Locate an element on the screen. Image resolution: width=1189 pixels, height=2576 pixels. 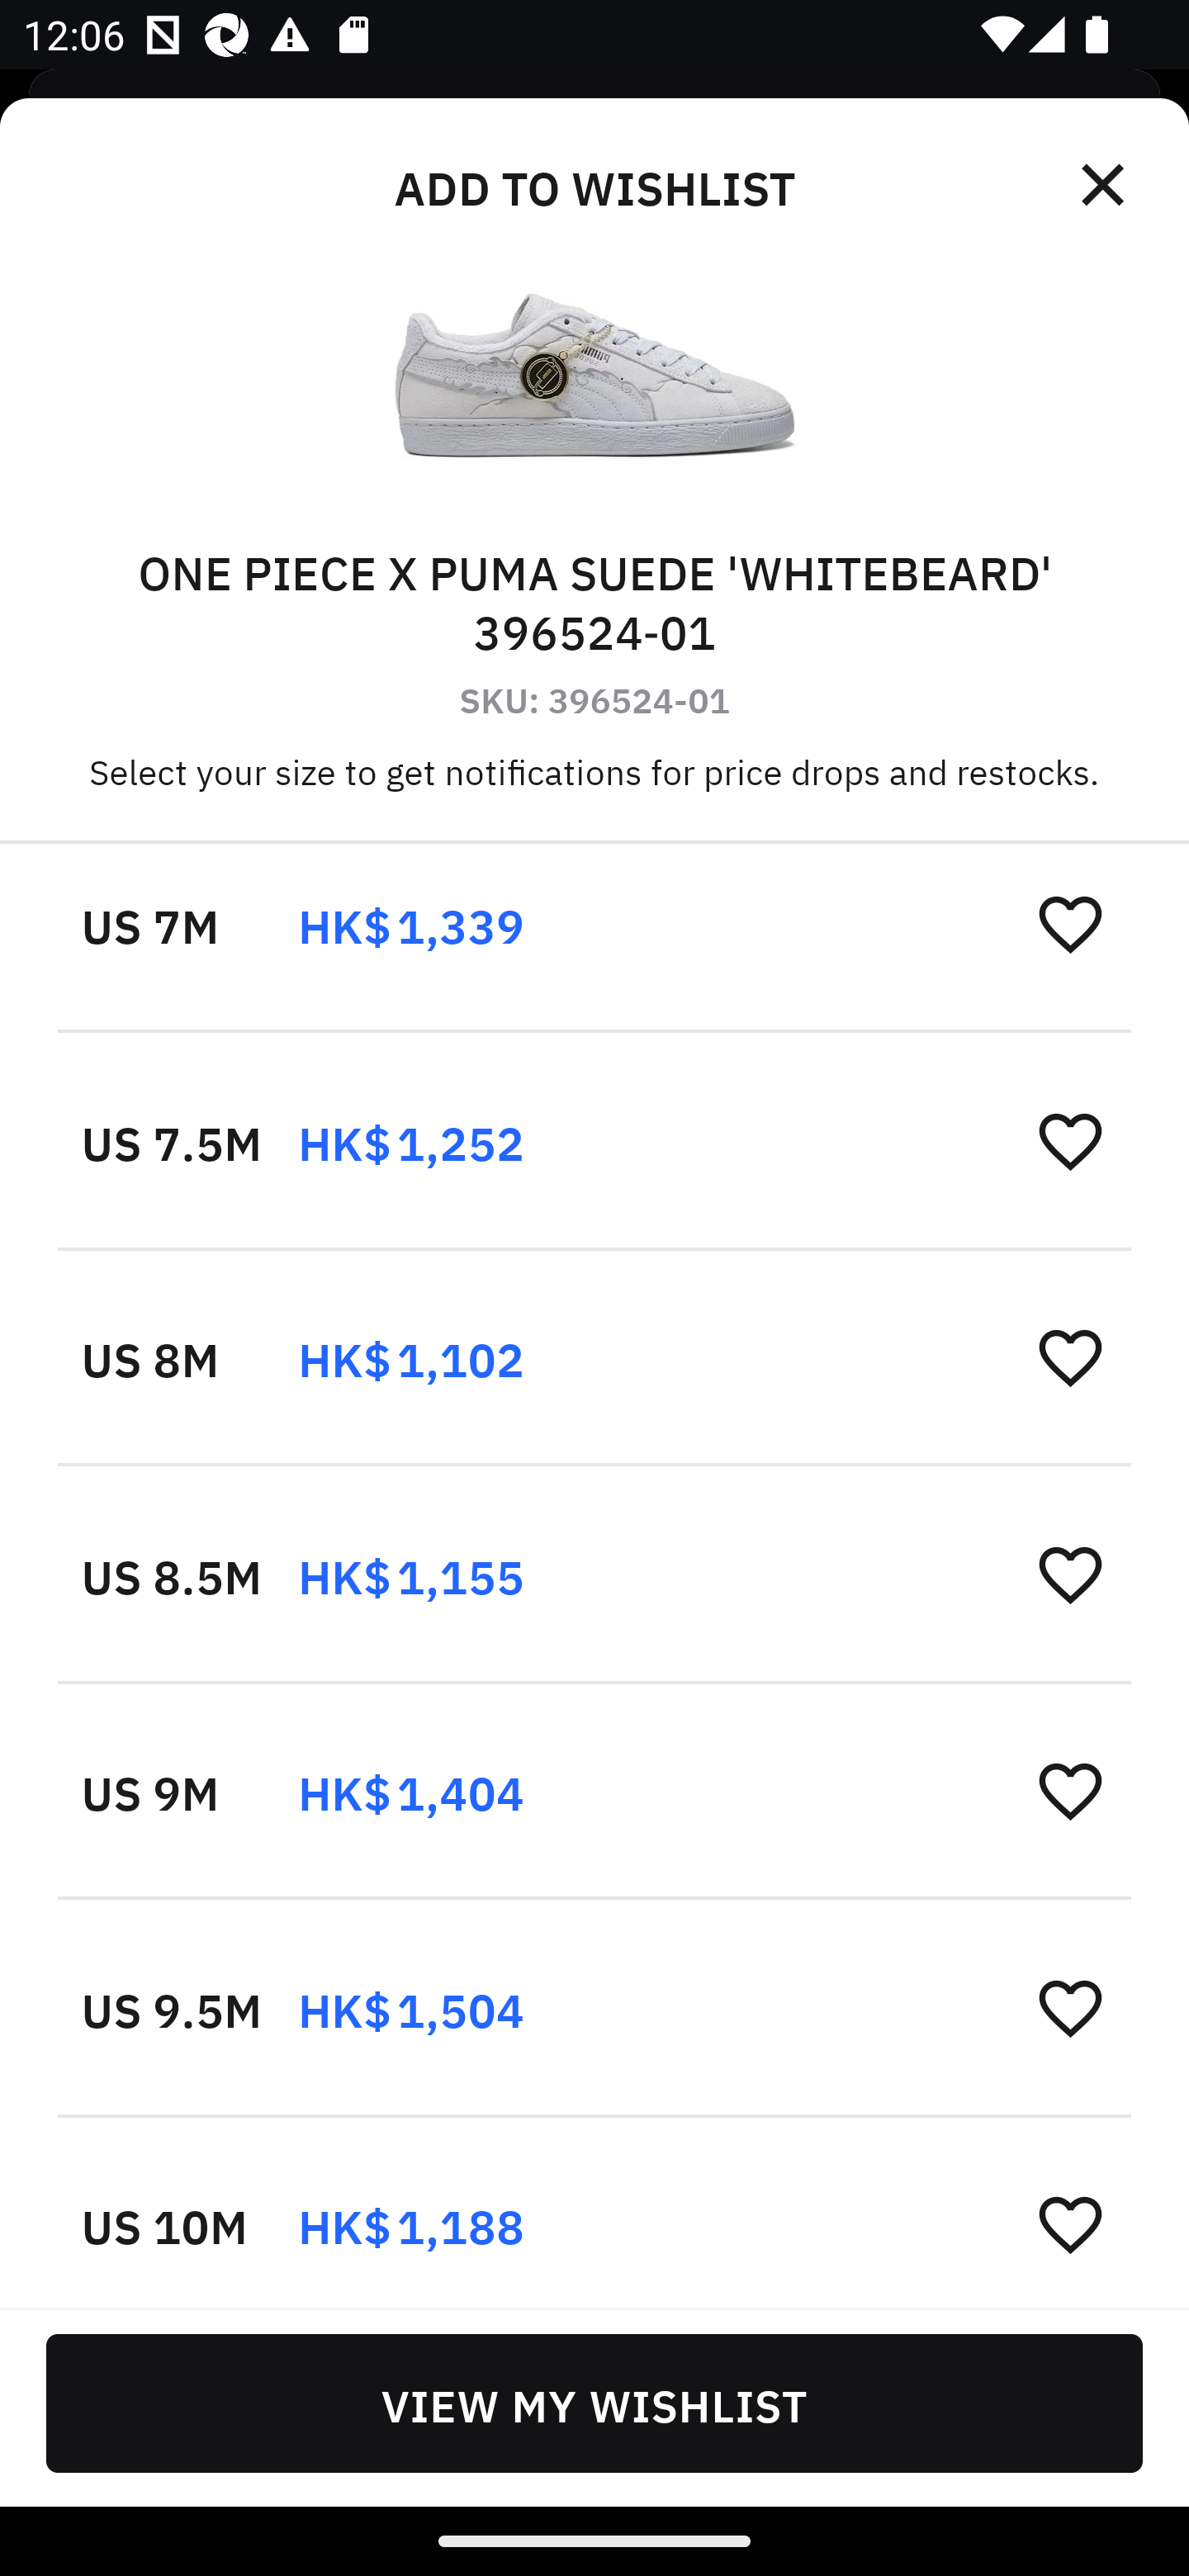
 is located at coordinates (1105, 185).